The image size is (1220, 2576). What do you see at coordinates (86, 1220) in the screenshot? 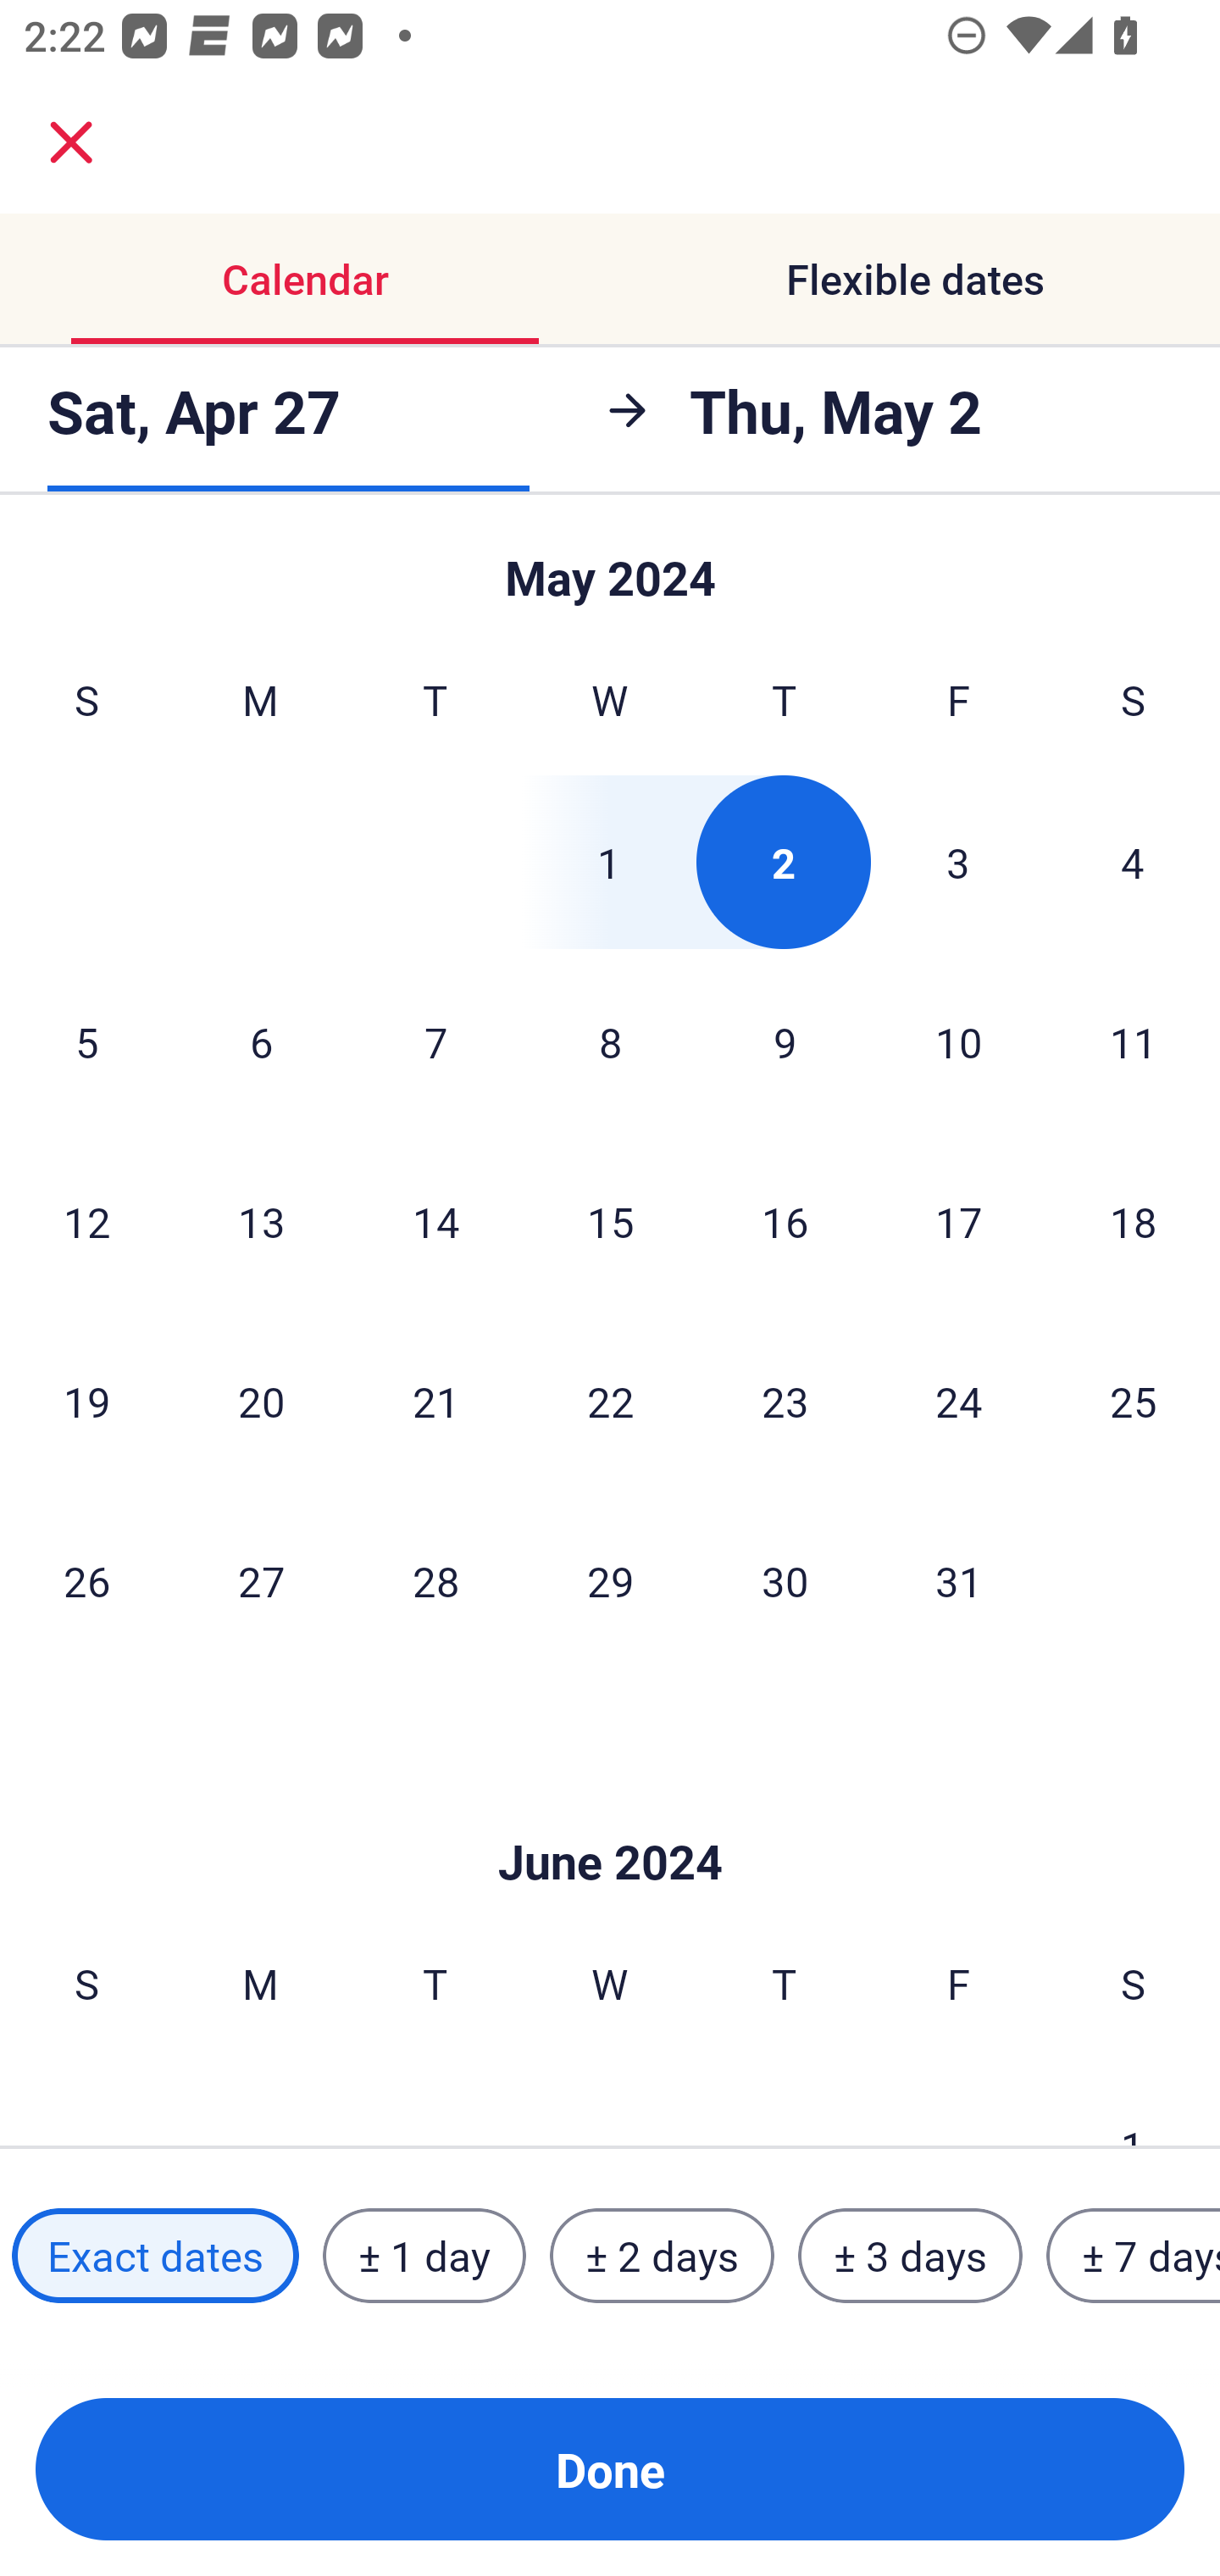
I see `12 Sunday, May 12, 2024` at bounding box center [86, 1220].